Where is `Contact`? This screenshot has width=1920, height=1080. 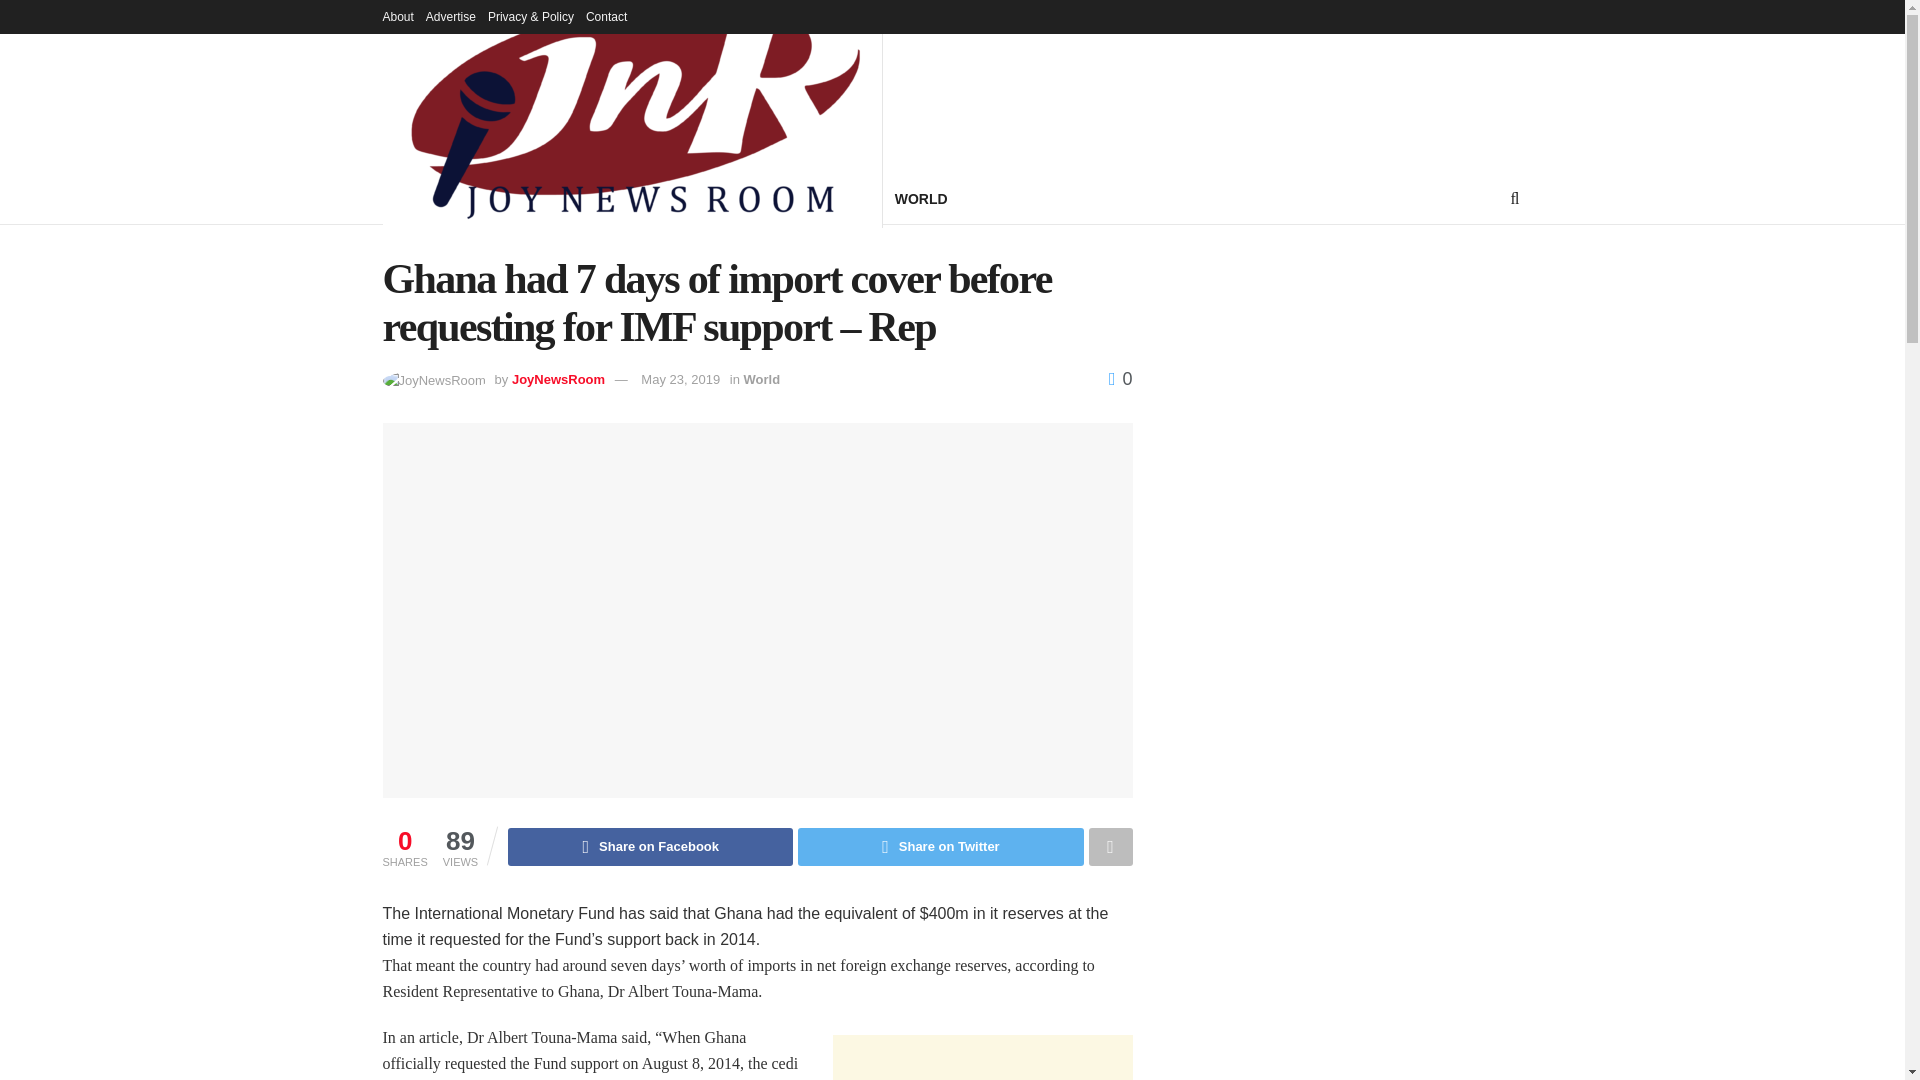
Contact is located at coordinates (606, 16).